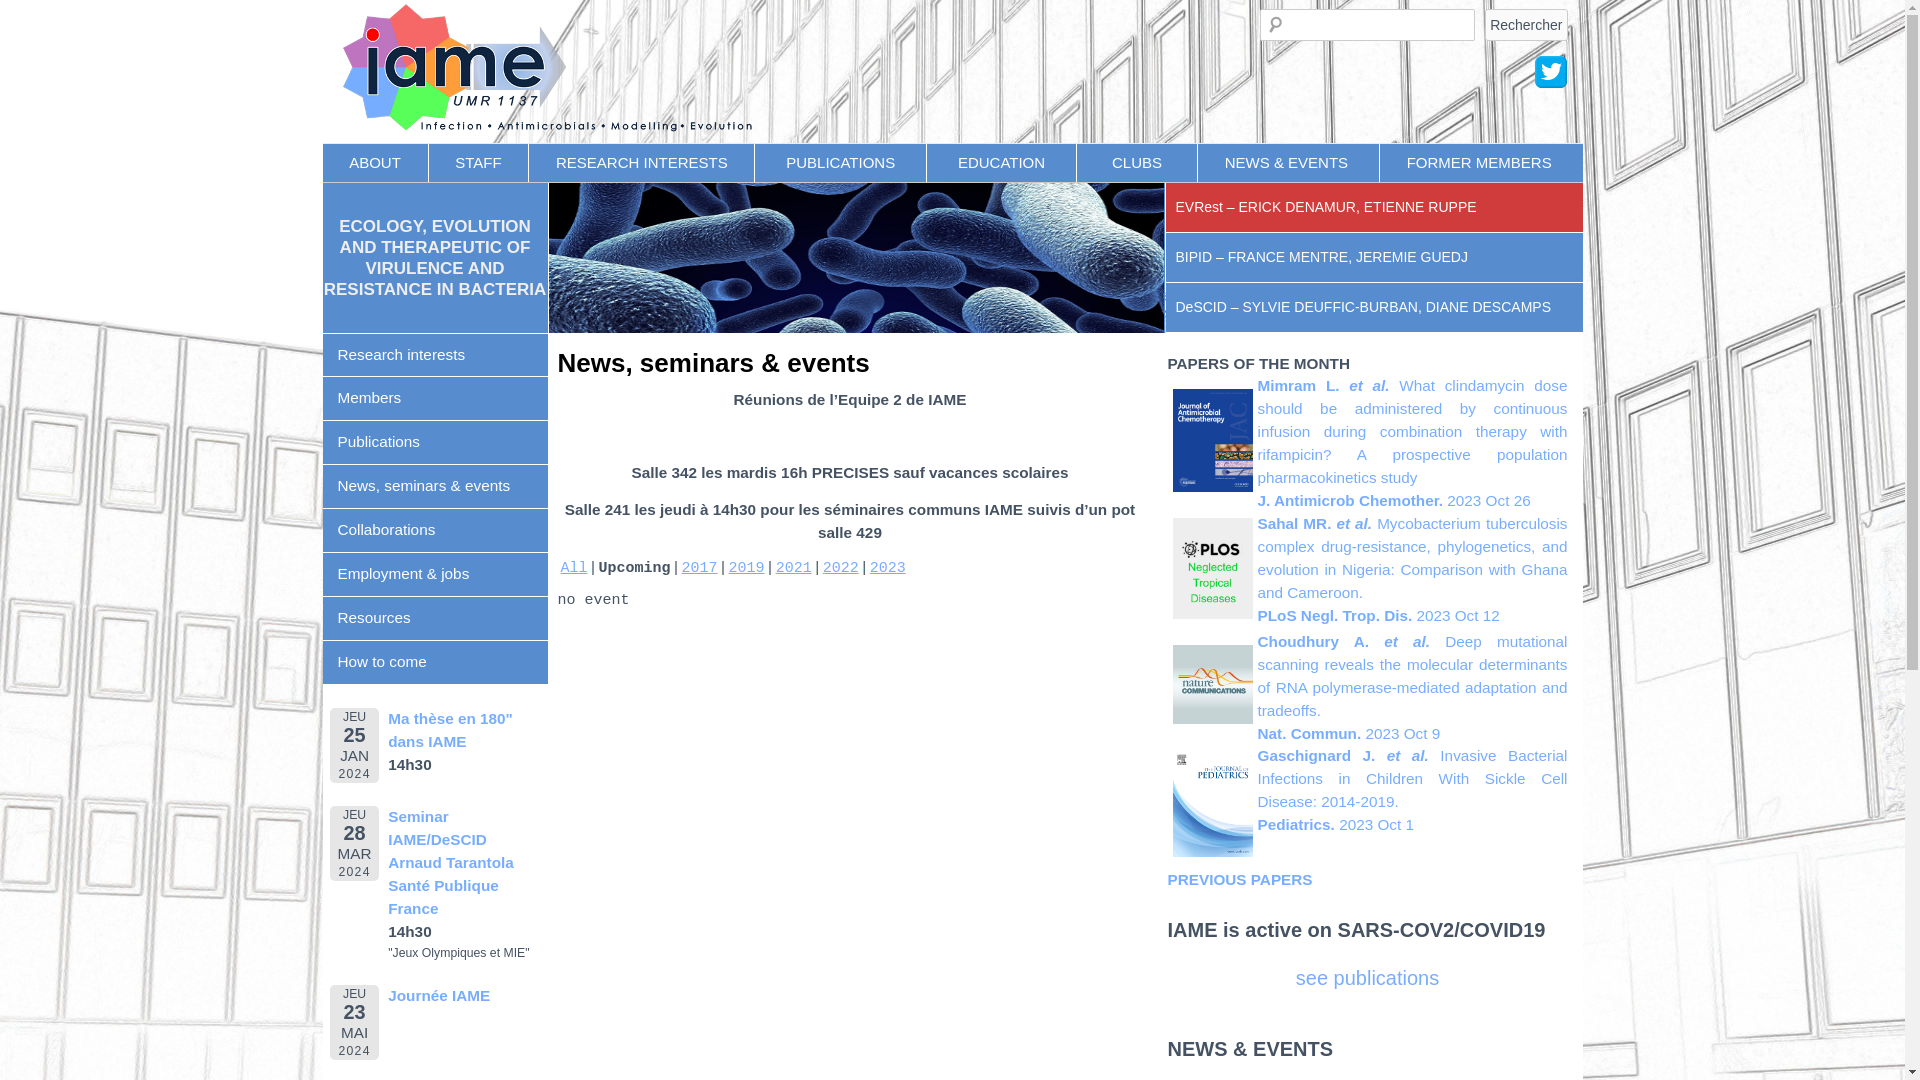 The image size is (1920, 1080). Describe the element at coordinates (840, 163) in the screenshot. I see ` PUBLICATIONS ` at that location.